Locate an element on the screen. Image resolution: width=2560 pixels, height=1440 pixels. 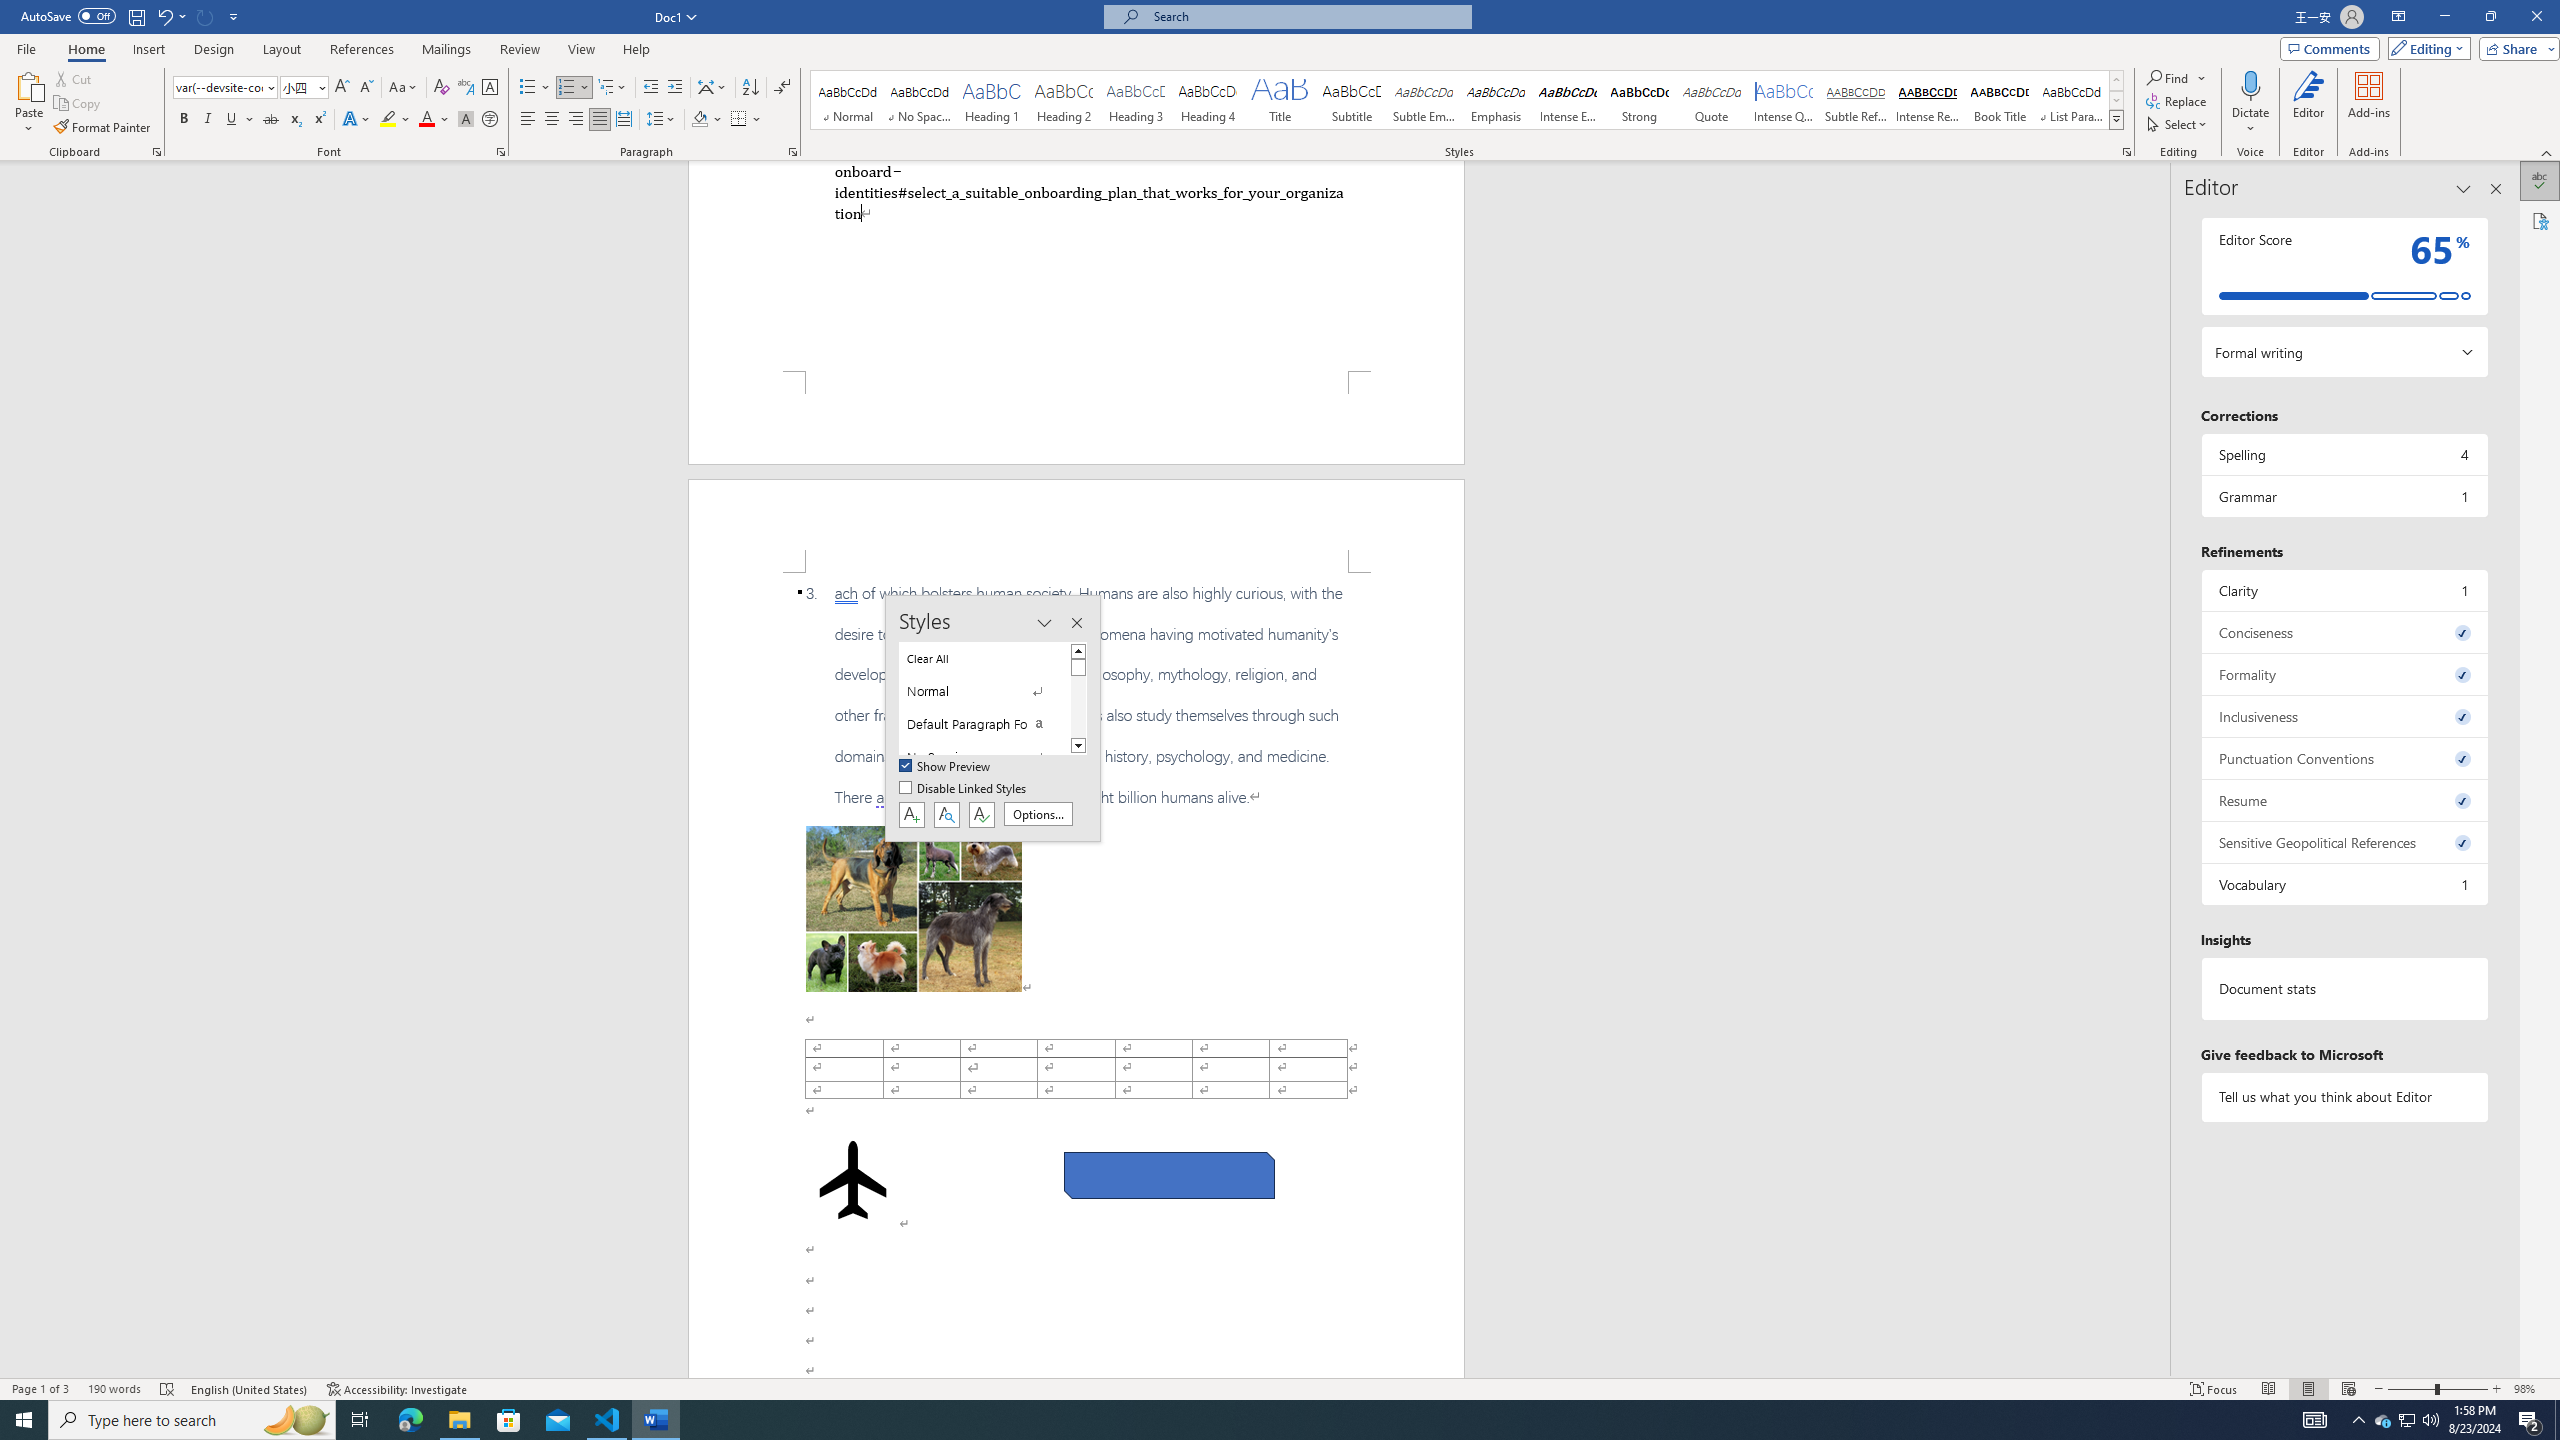
Shading RGB(0, 0, 0) is located at coordinates (700, 120).